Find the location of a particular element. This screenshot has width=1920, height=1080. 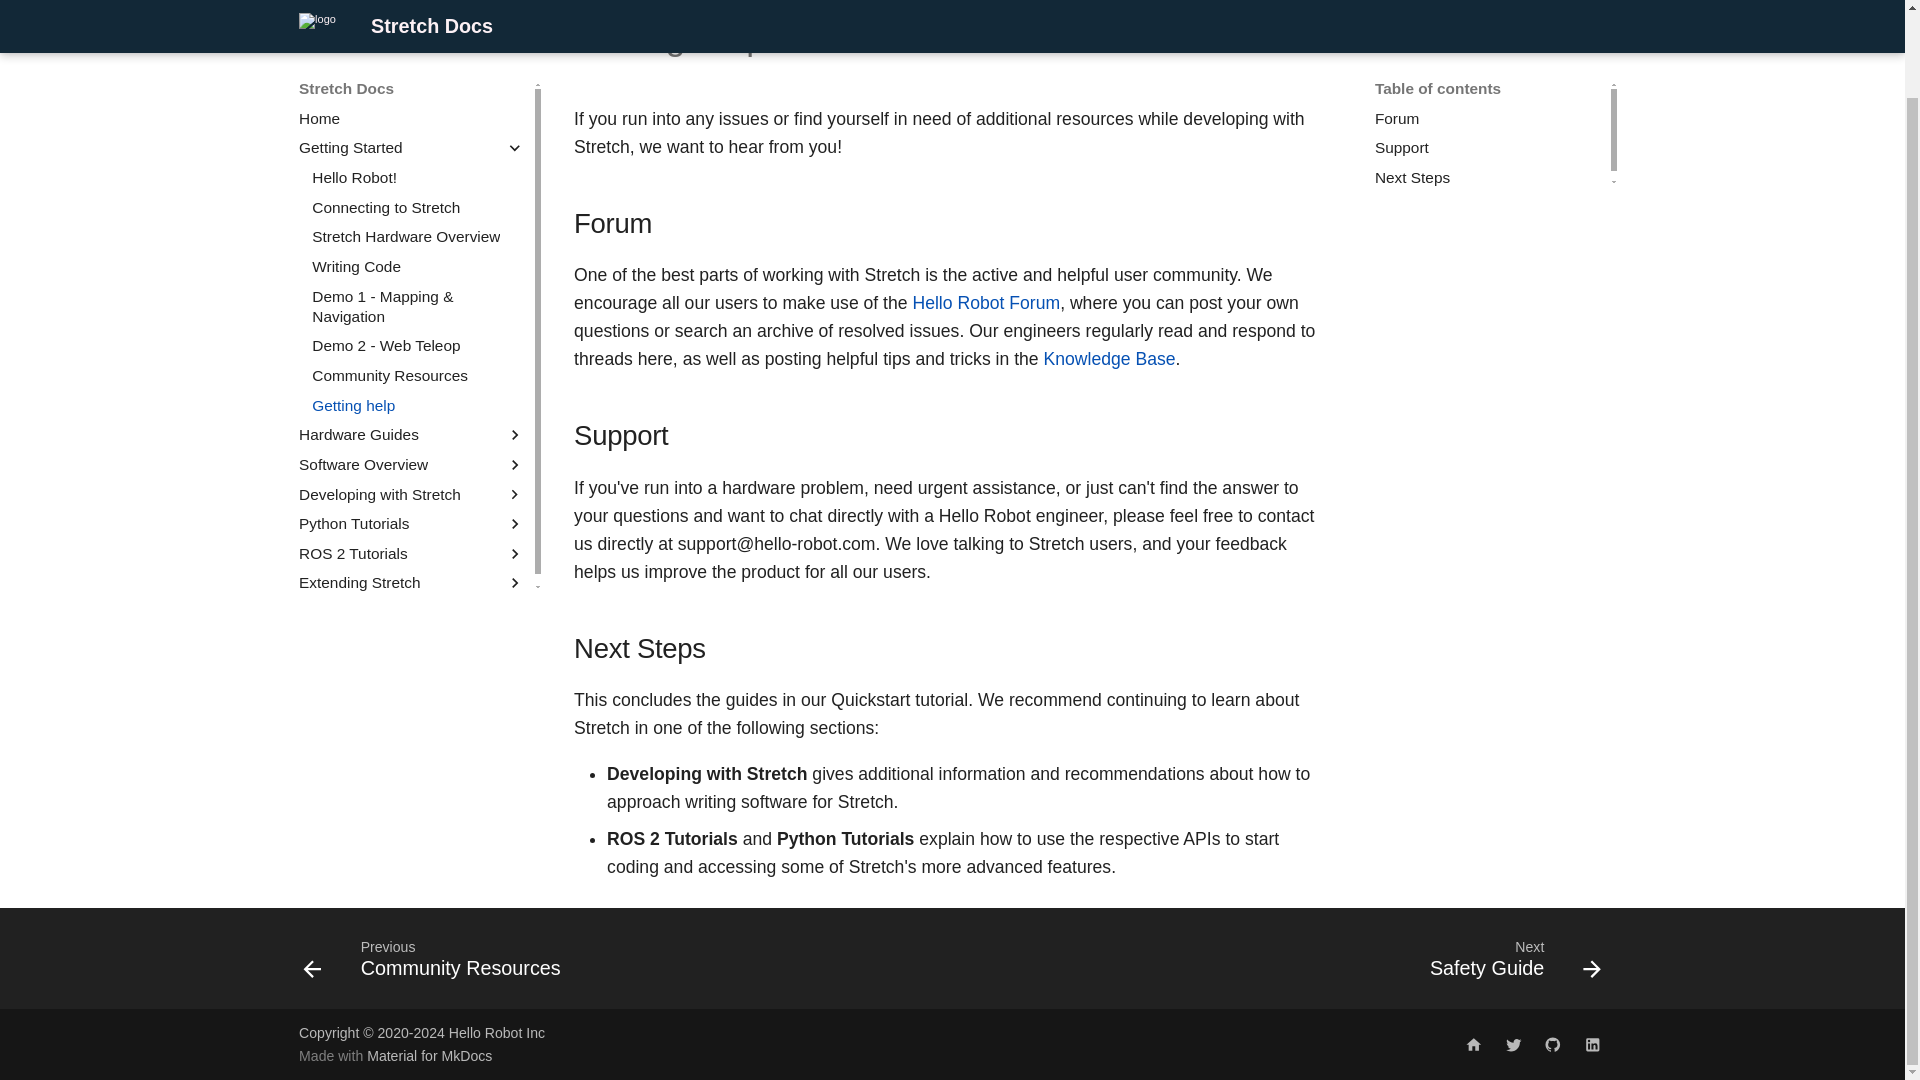

Connecting to Stretch is located at coordinates (418, 316).